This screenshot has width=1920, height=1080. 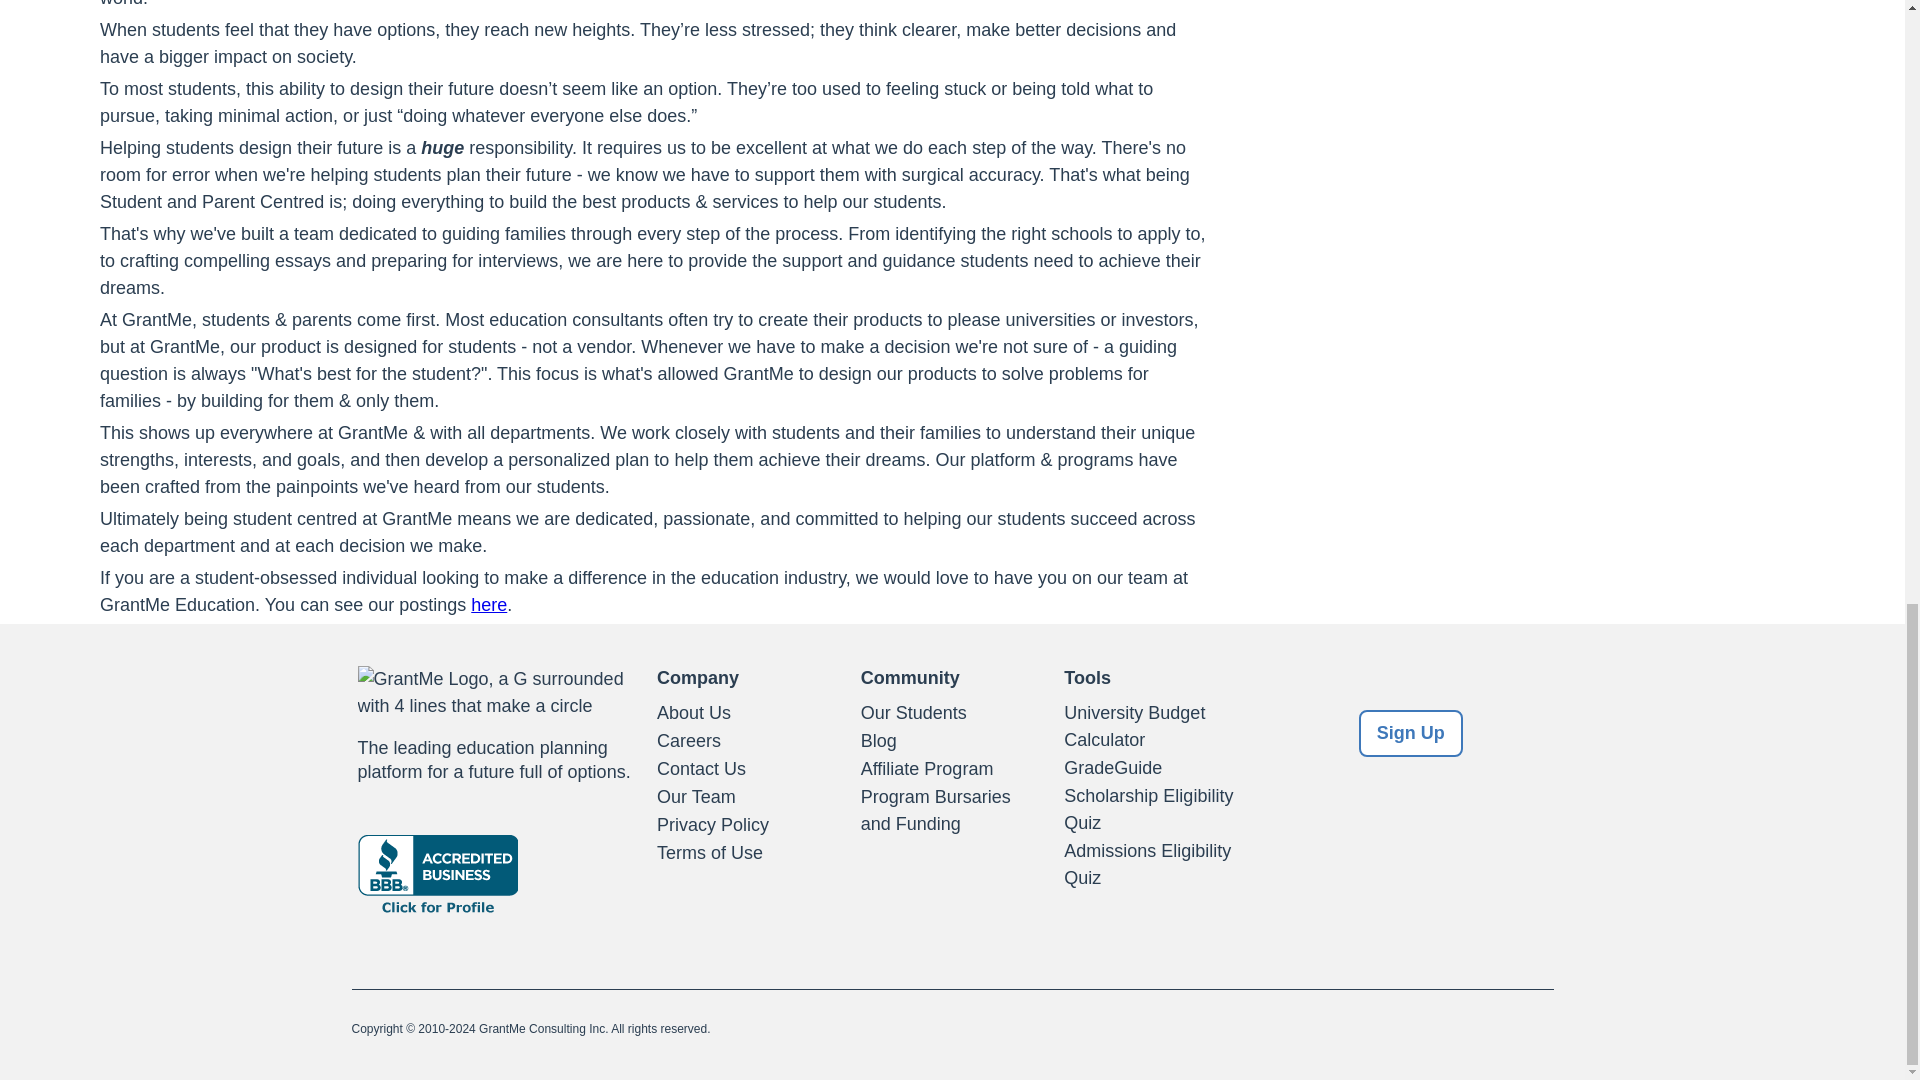 What do you see at coordinates (1156, 726) in the screenshot?
I see `University Budget Calculator` at bounding box center [1156, 726].